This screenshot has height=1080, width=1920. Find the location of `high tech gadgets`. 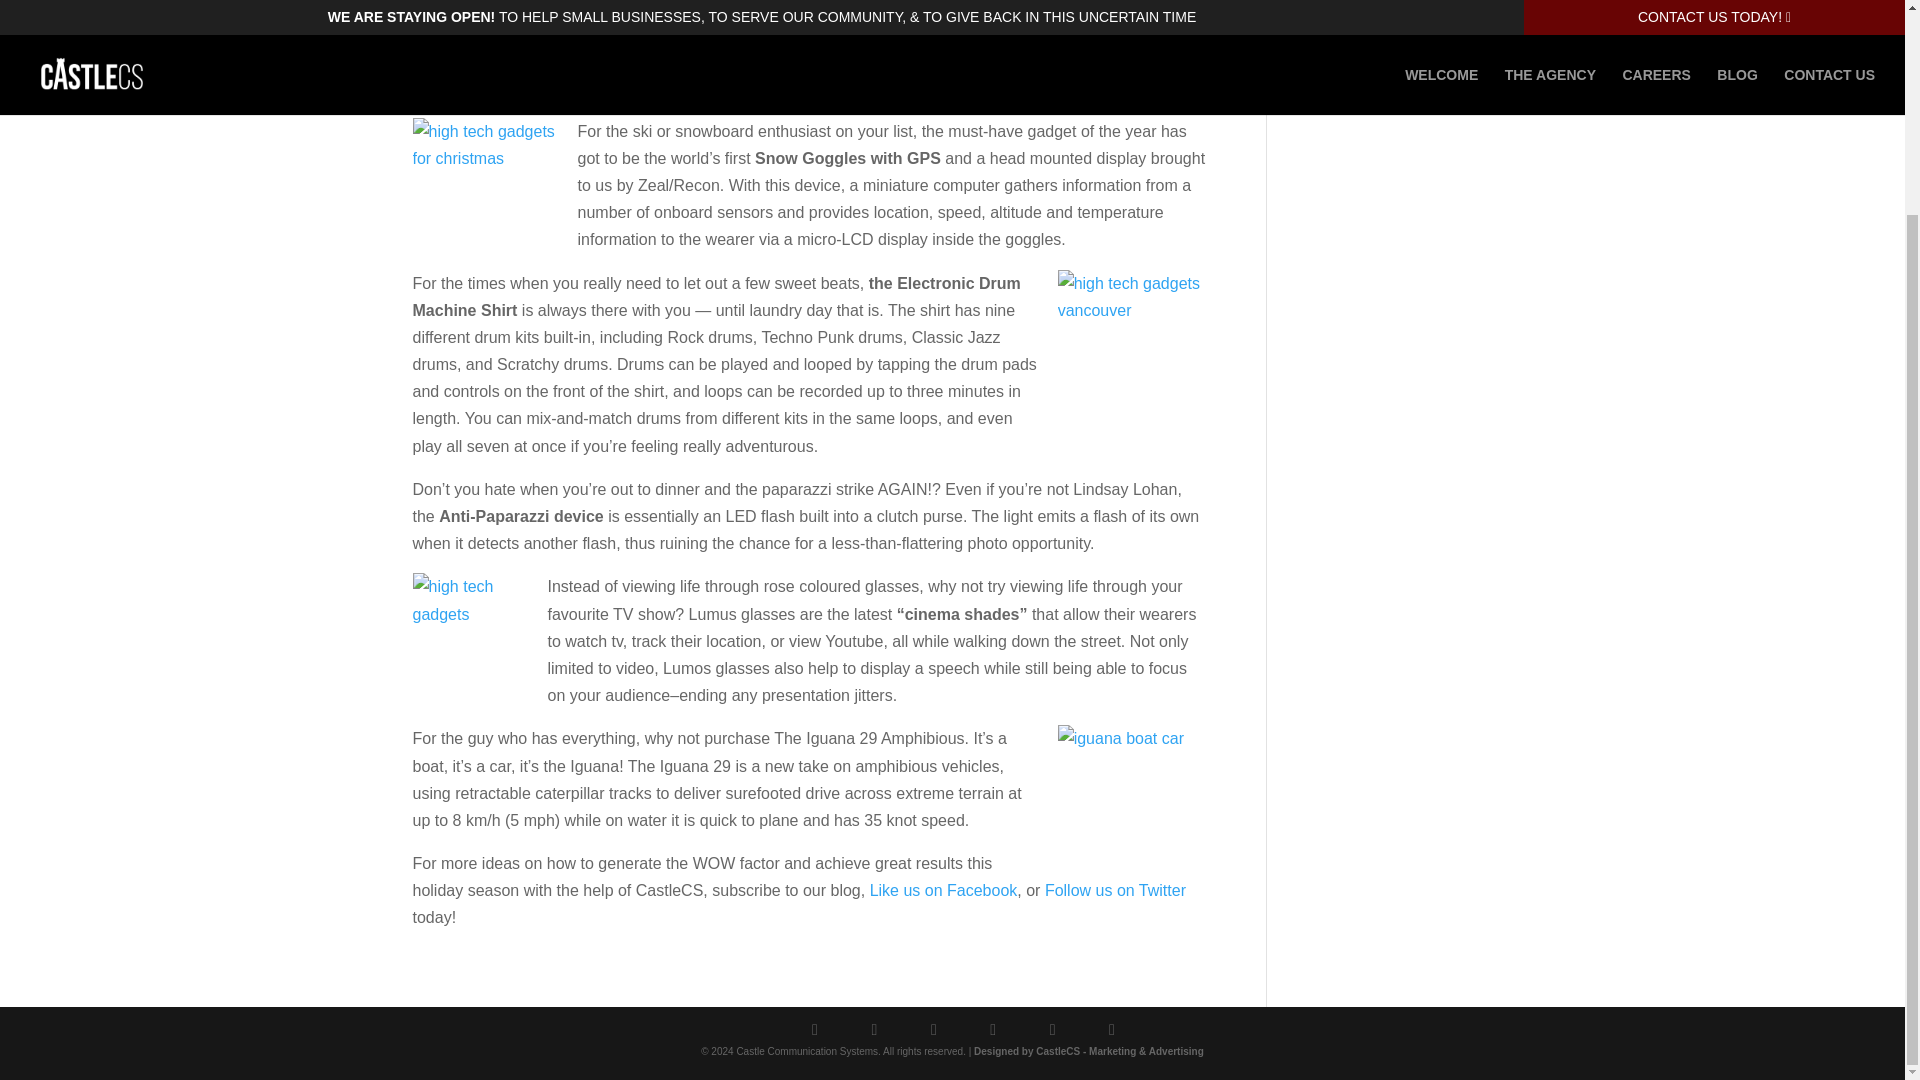

high tech gadgets is located at coordinates (472, 633).